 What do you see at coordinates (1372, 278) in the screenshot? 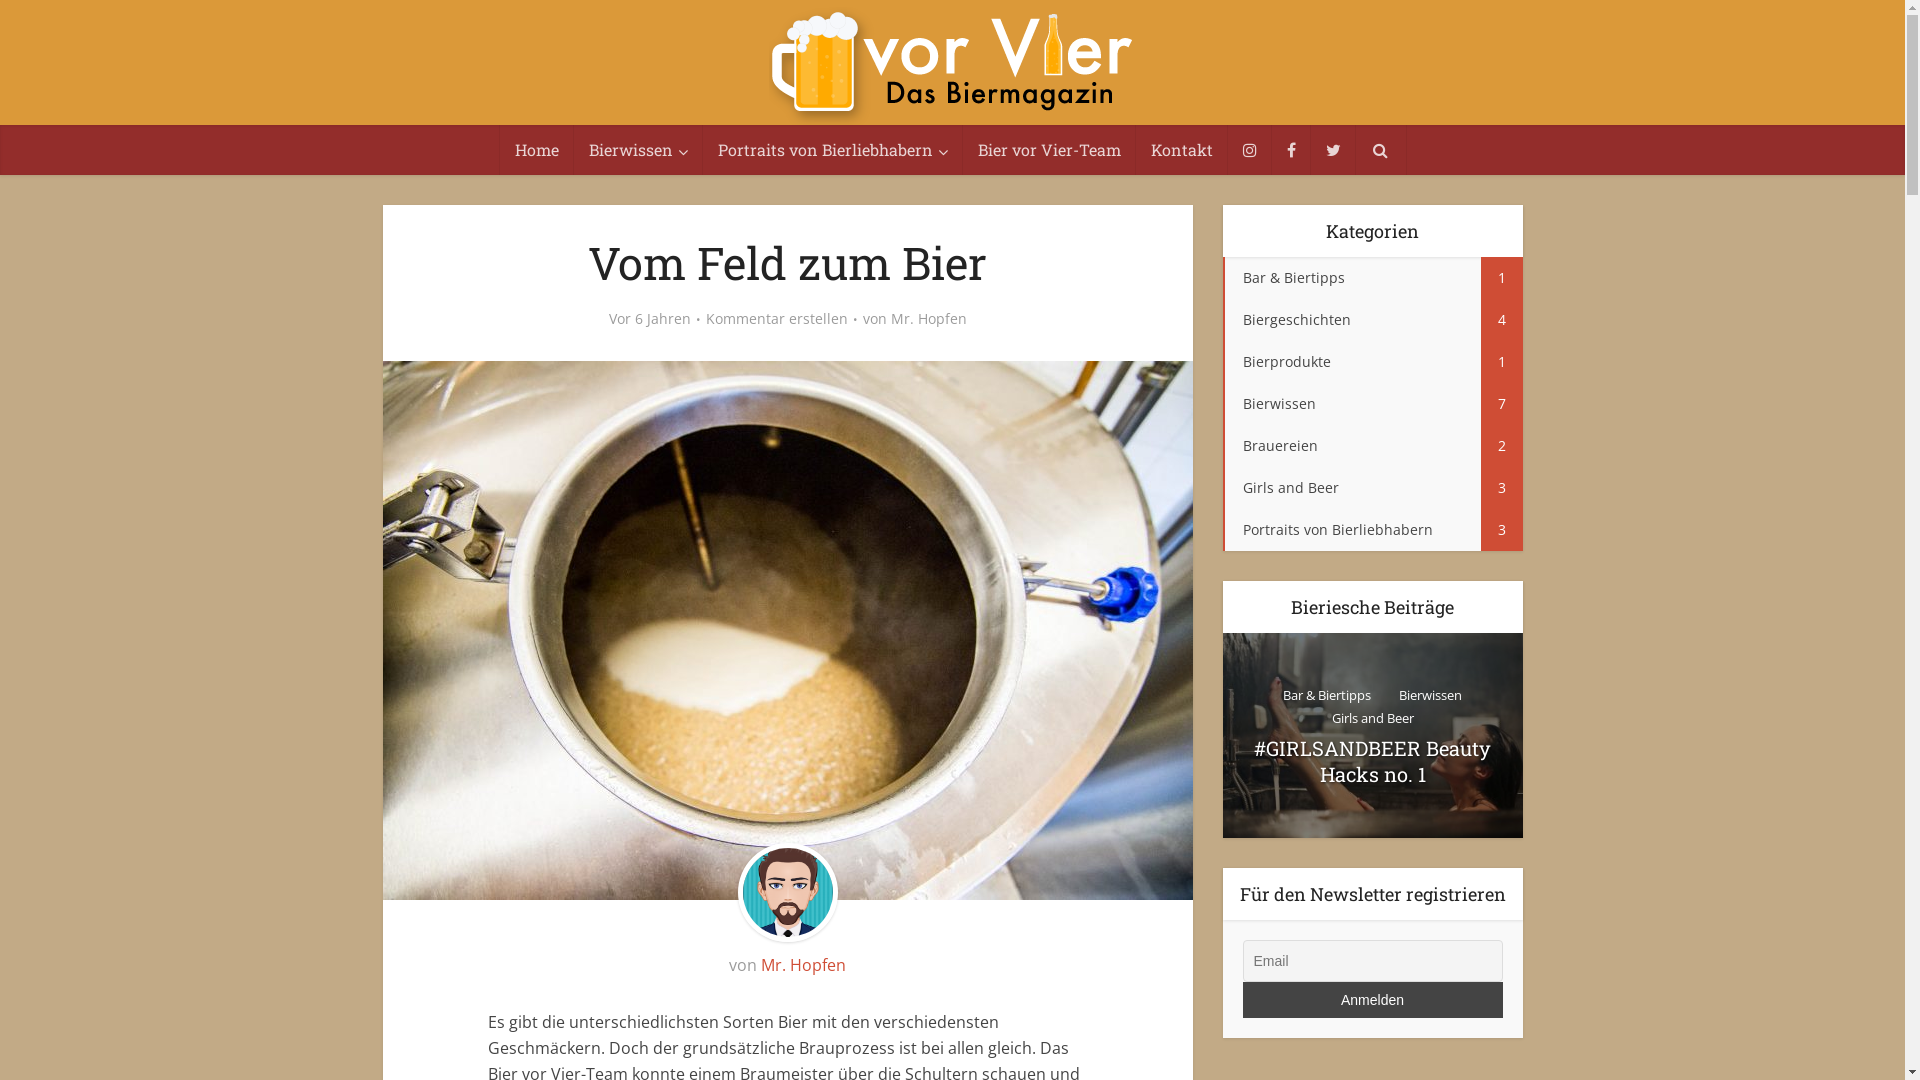
I see `Bar & Biertipps
1` at bounding box center [1372, 278].